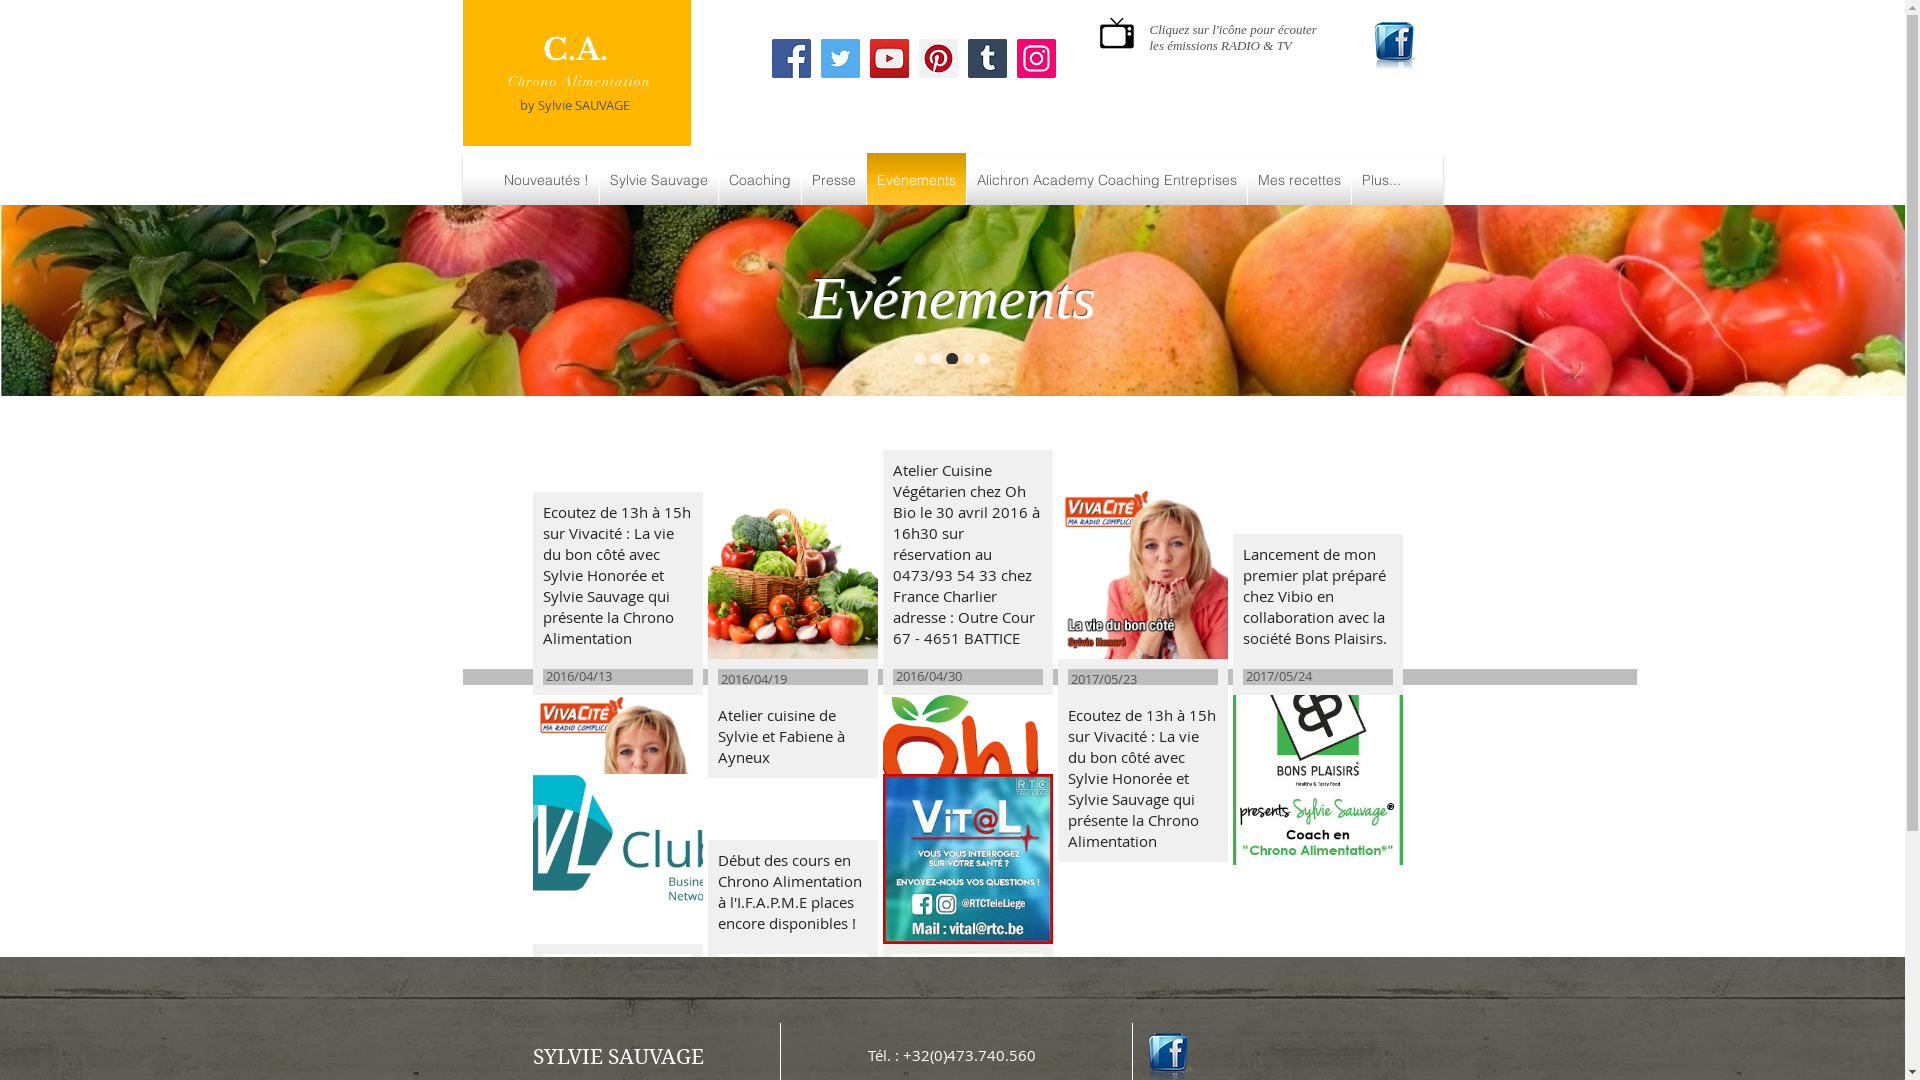  I want to click on Mes recettes, so click(1300, 180).